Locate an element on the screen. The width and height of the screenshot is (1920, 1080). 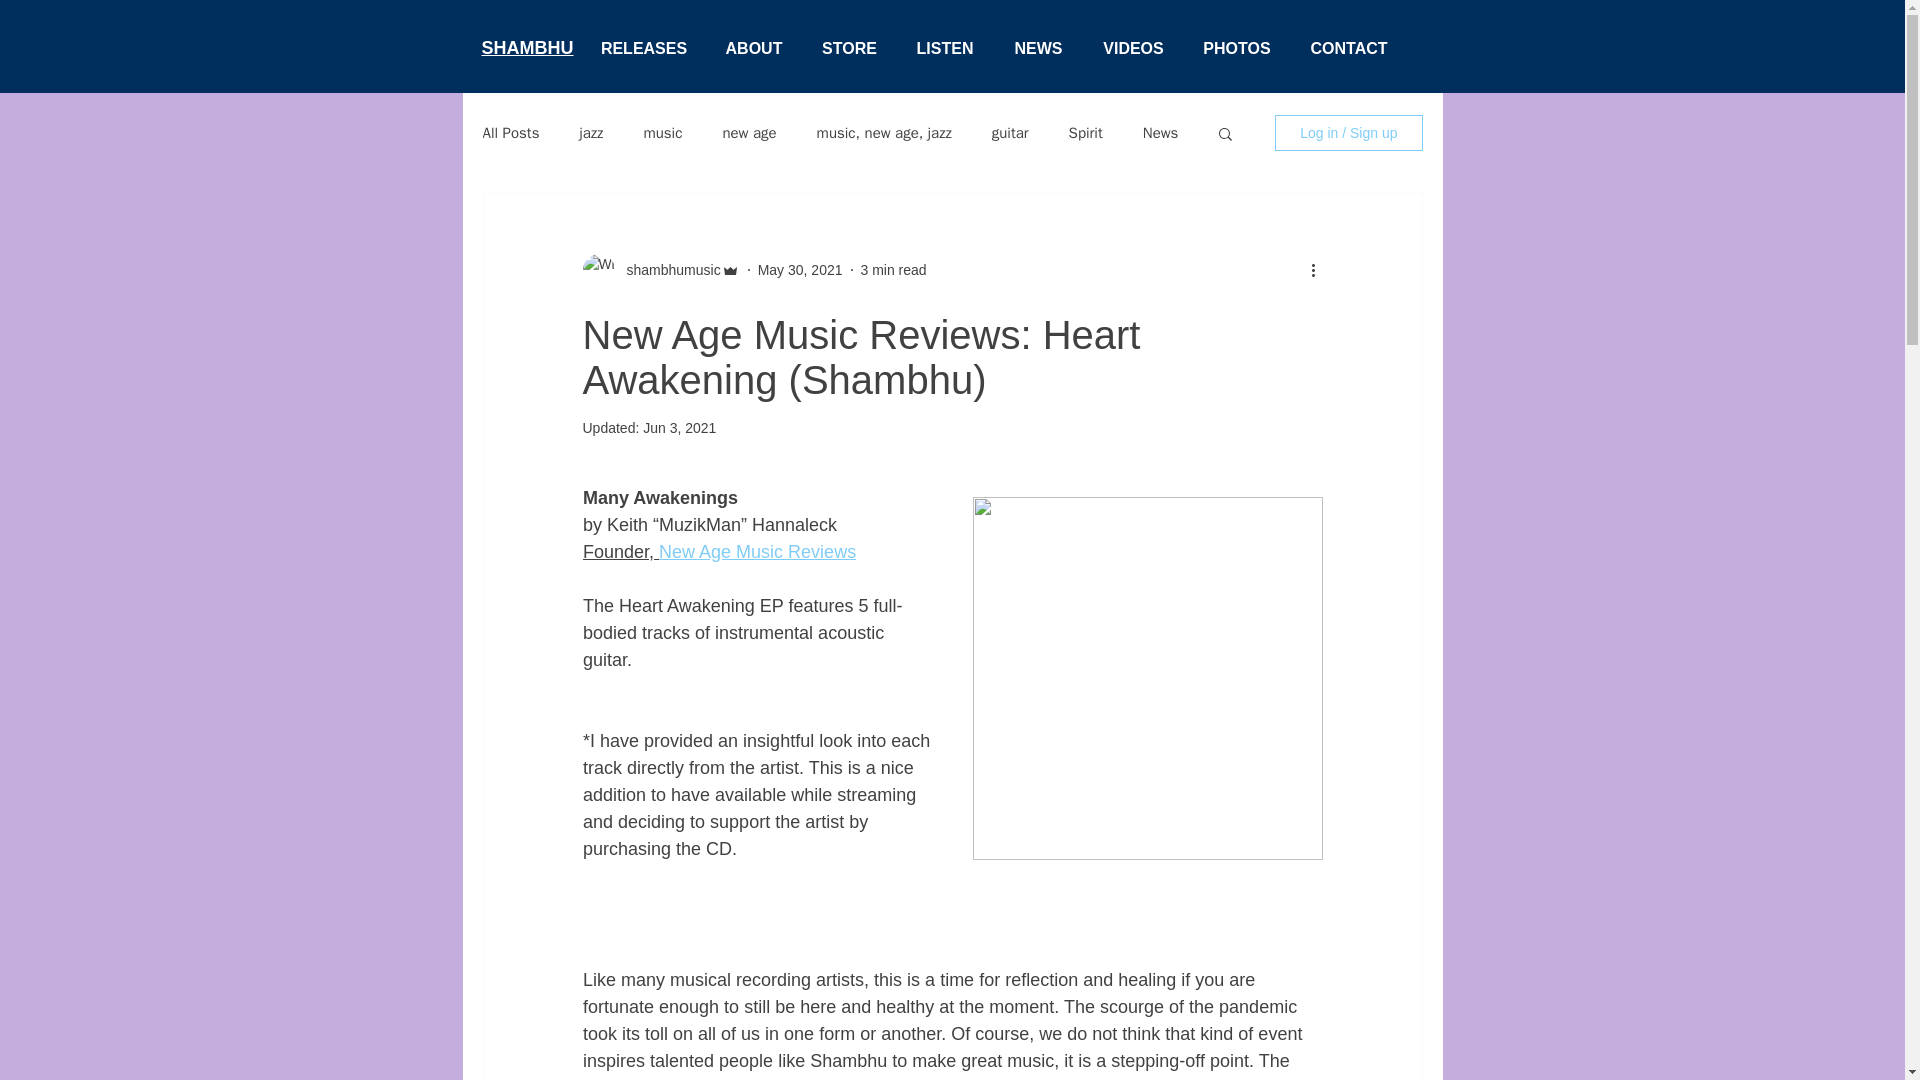
3 min read is located at coordinates (892, 270).